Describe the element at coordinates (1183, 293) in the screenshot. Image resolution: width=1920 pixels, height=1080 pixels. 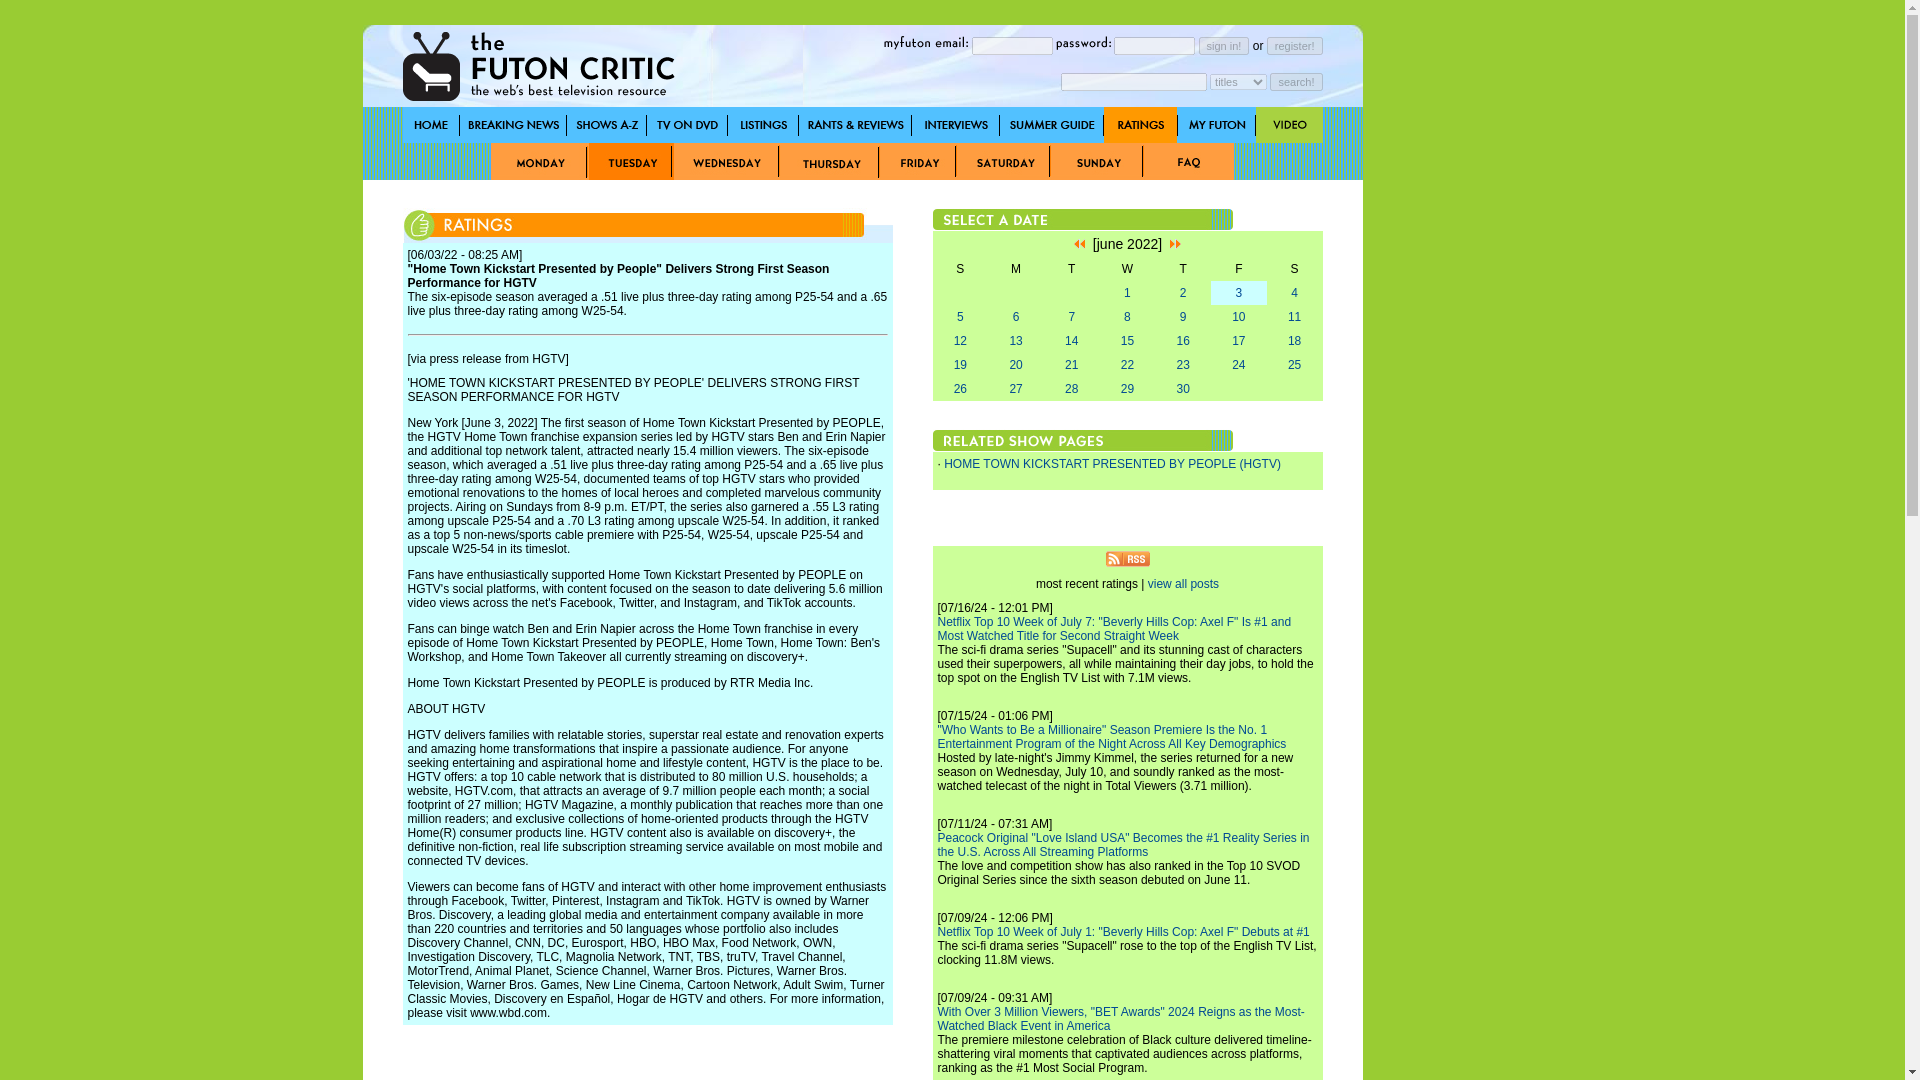
I see `2` at that location.